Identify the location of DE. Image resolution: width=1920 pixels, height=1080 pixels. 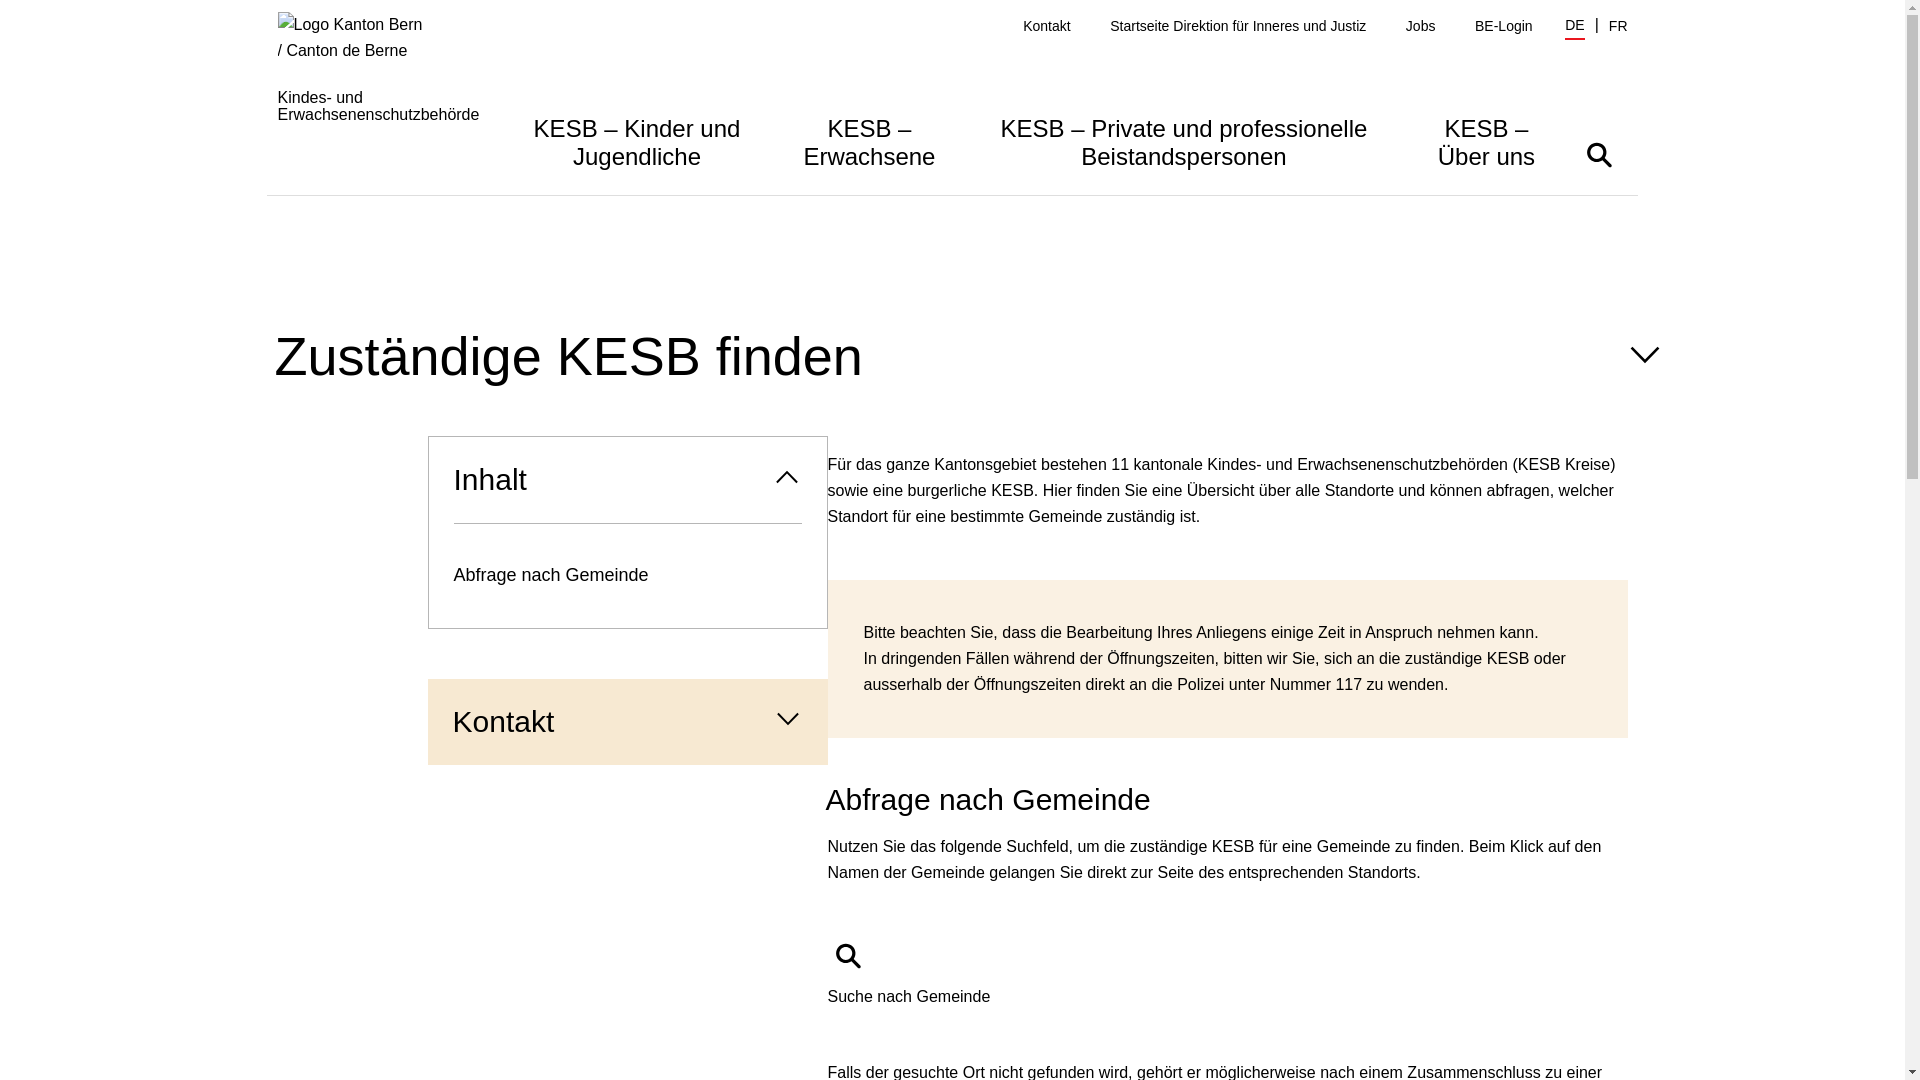
(1574, 28).